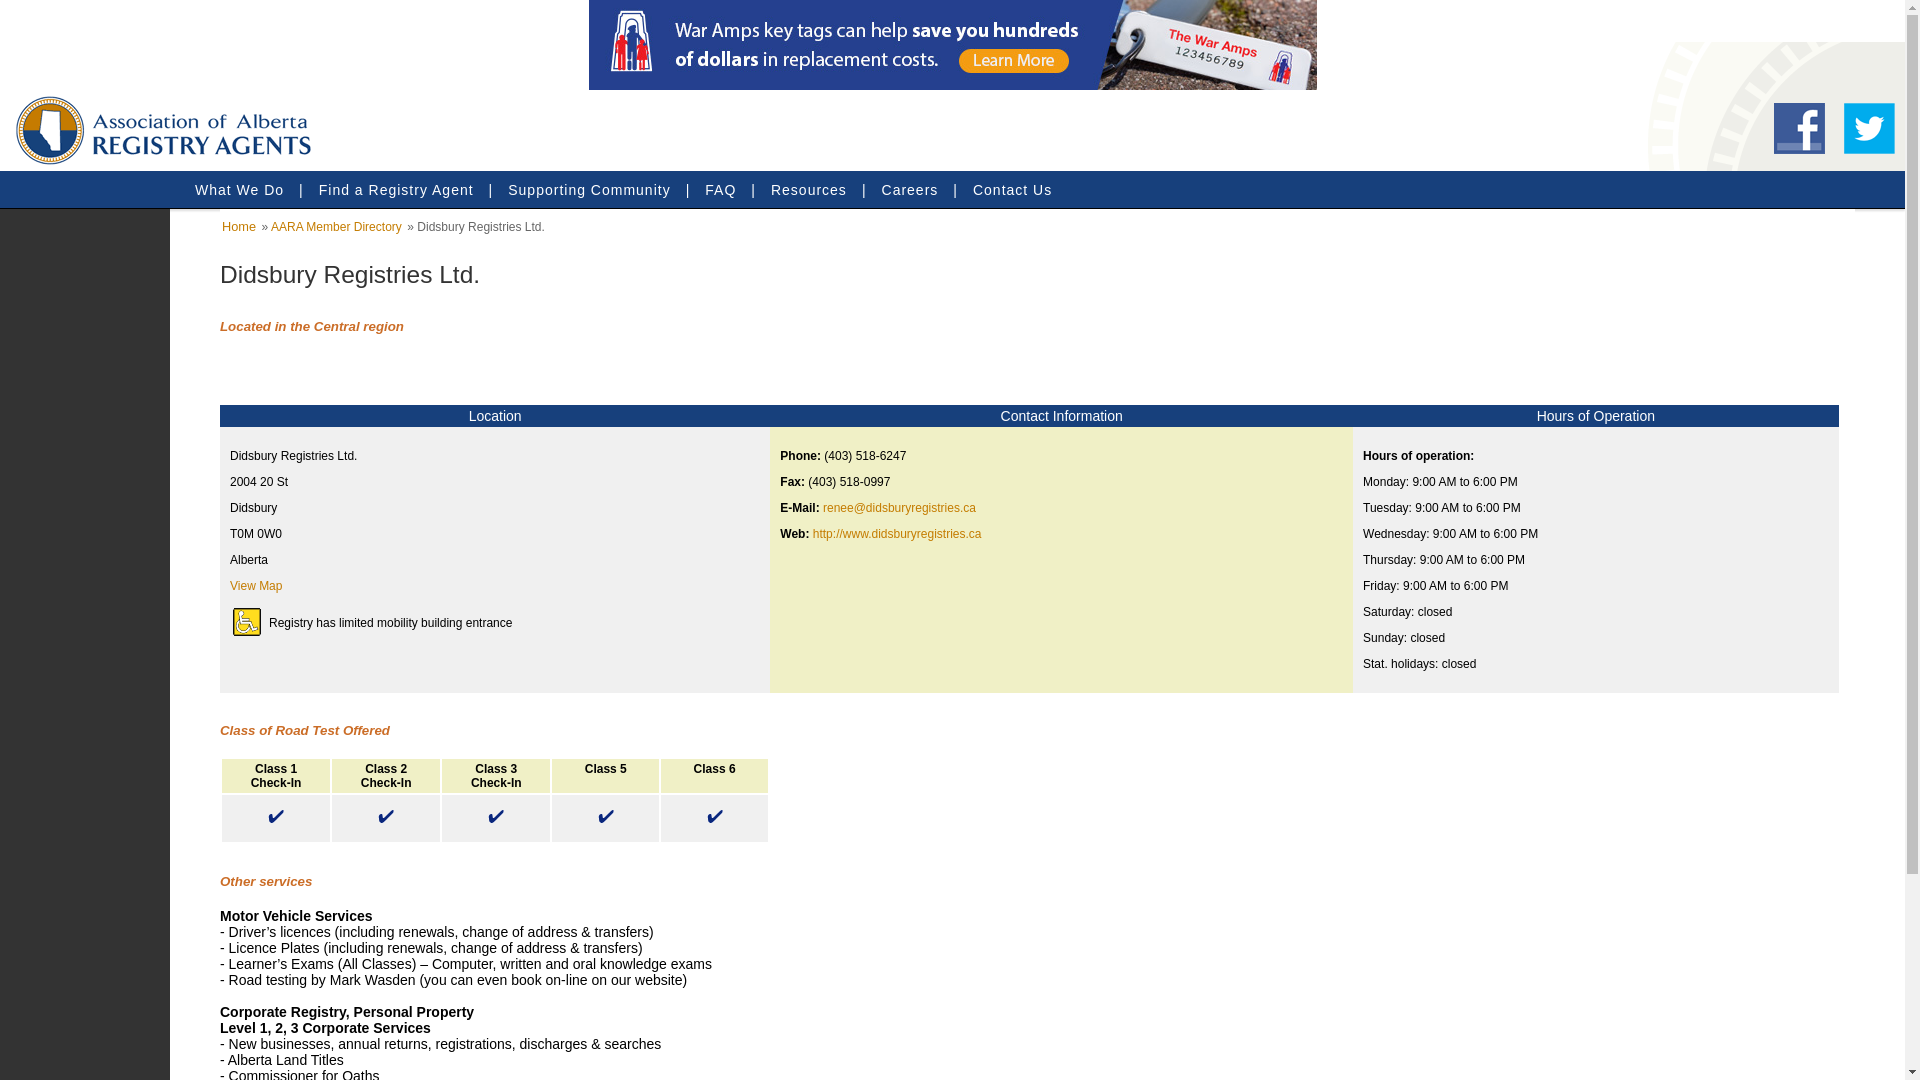 Image resolution: width=1920 pixels, height=1080 pixels. I want to click on Contact Us, so click(1012, 190).